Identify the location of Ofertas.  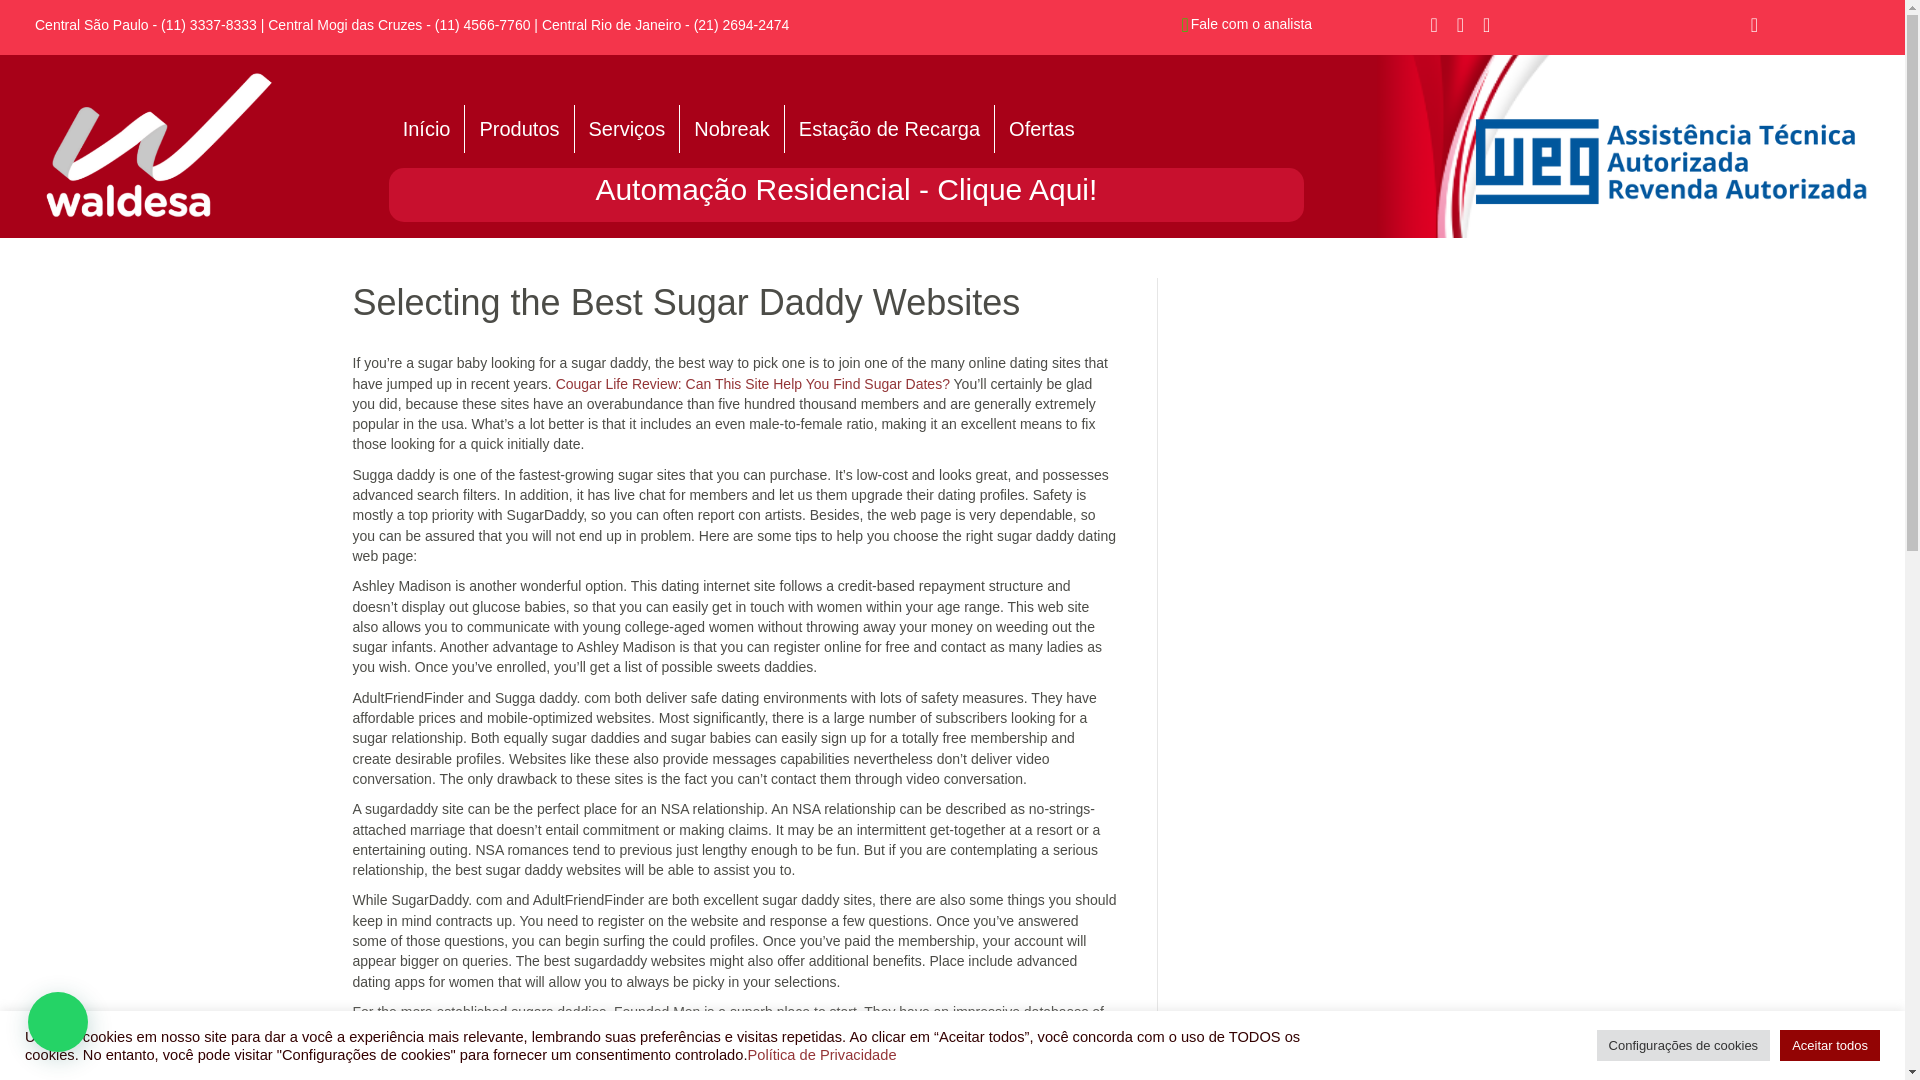
(1041, 128).